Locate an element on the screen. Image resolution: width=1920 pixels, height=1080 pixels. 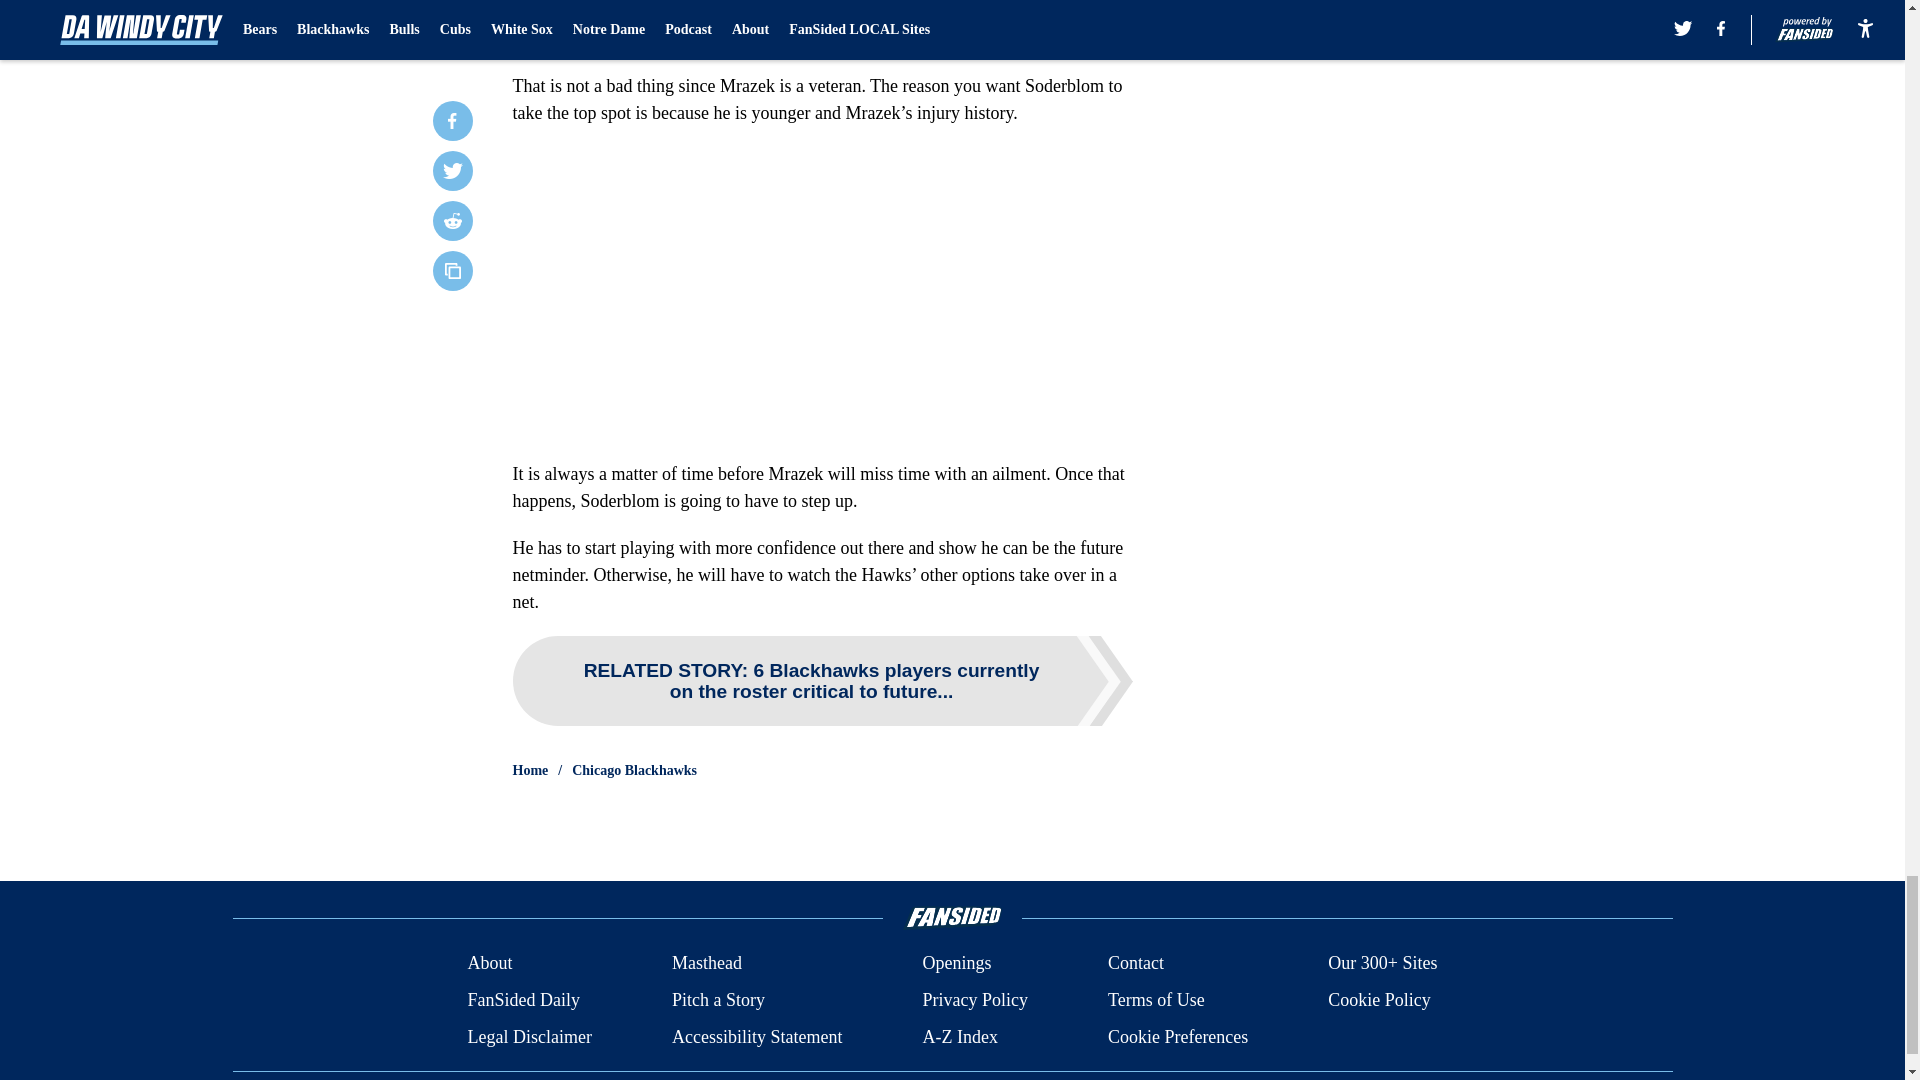
About is located at coordinates (489, 964).